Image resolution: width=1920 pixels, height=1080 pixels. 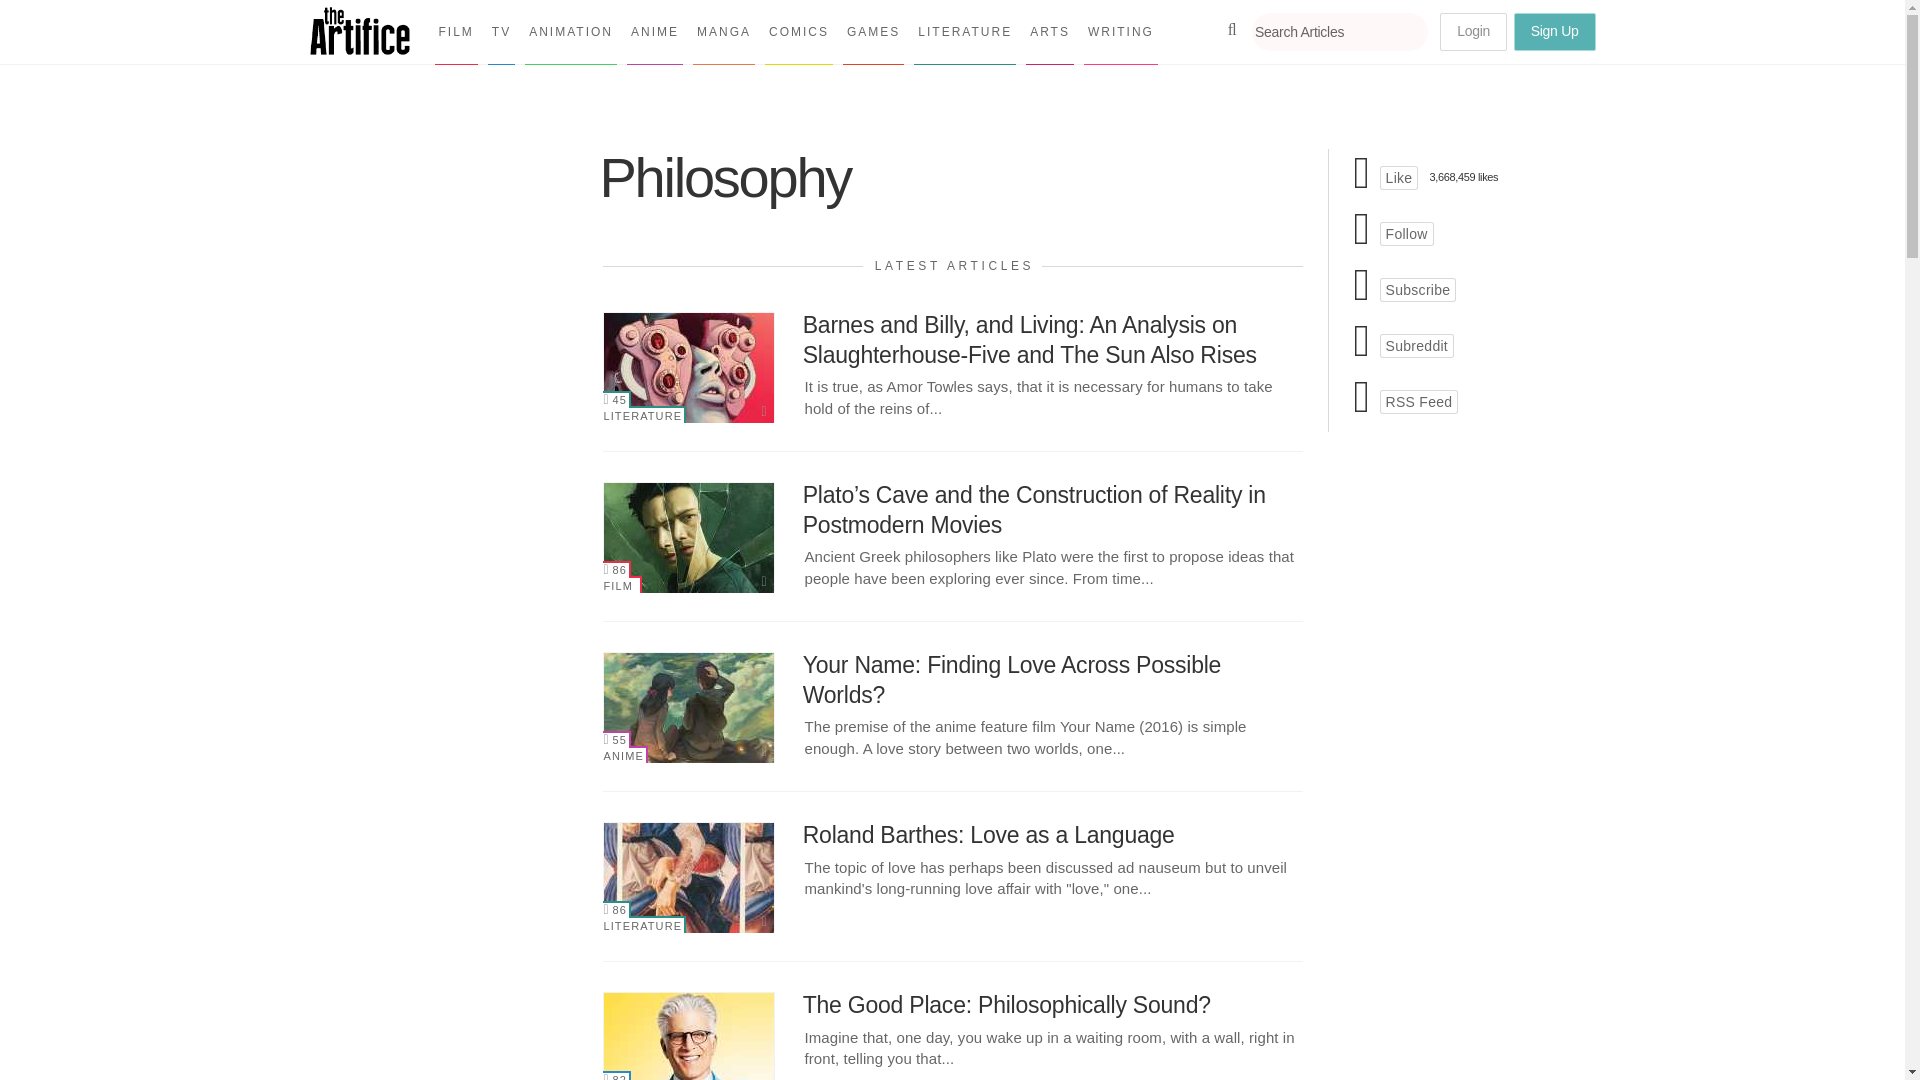 I want to click on COMICS, so click(x=798, y=32).